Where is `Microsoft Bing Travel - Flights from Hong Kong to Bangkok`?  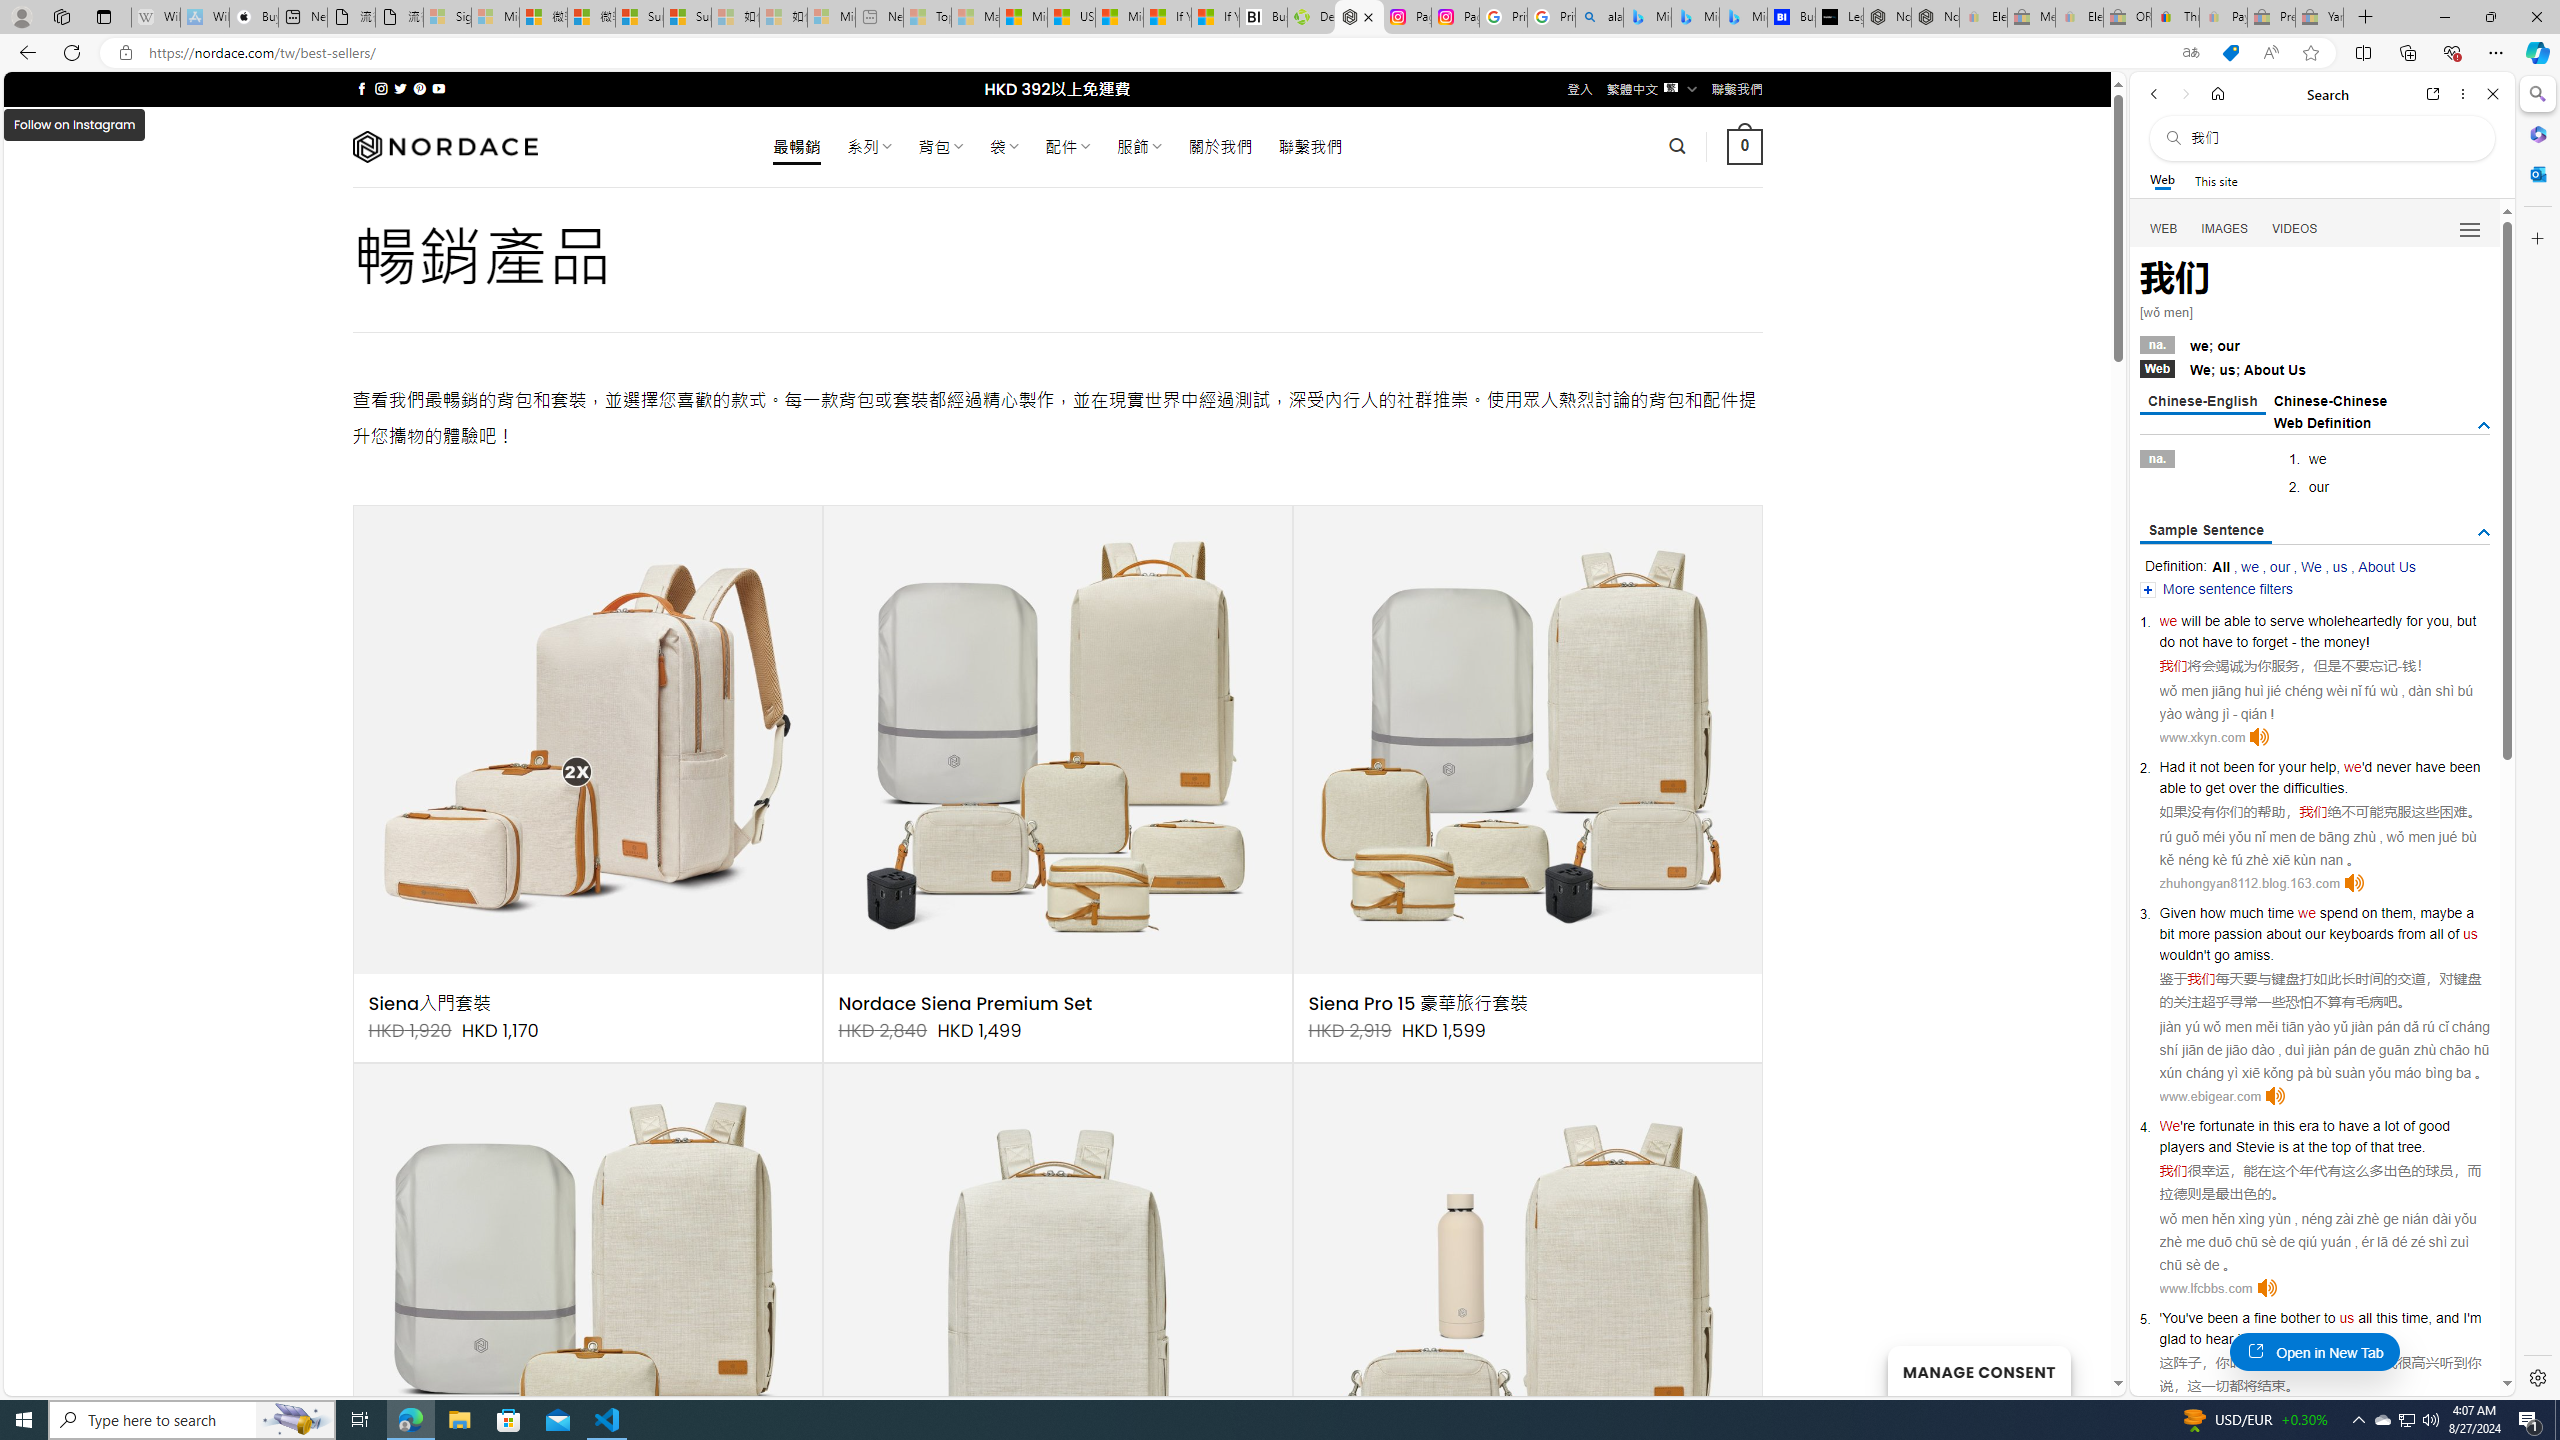 Microsoft Bing Travel - Flights from Hong Kong to Bangkok is located at coordinates (1647, 17).